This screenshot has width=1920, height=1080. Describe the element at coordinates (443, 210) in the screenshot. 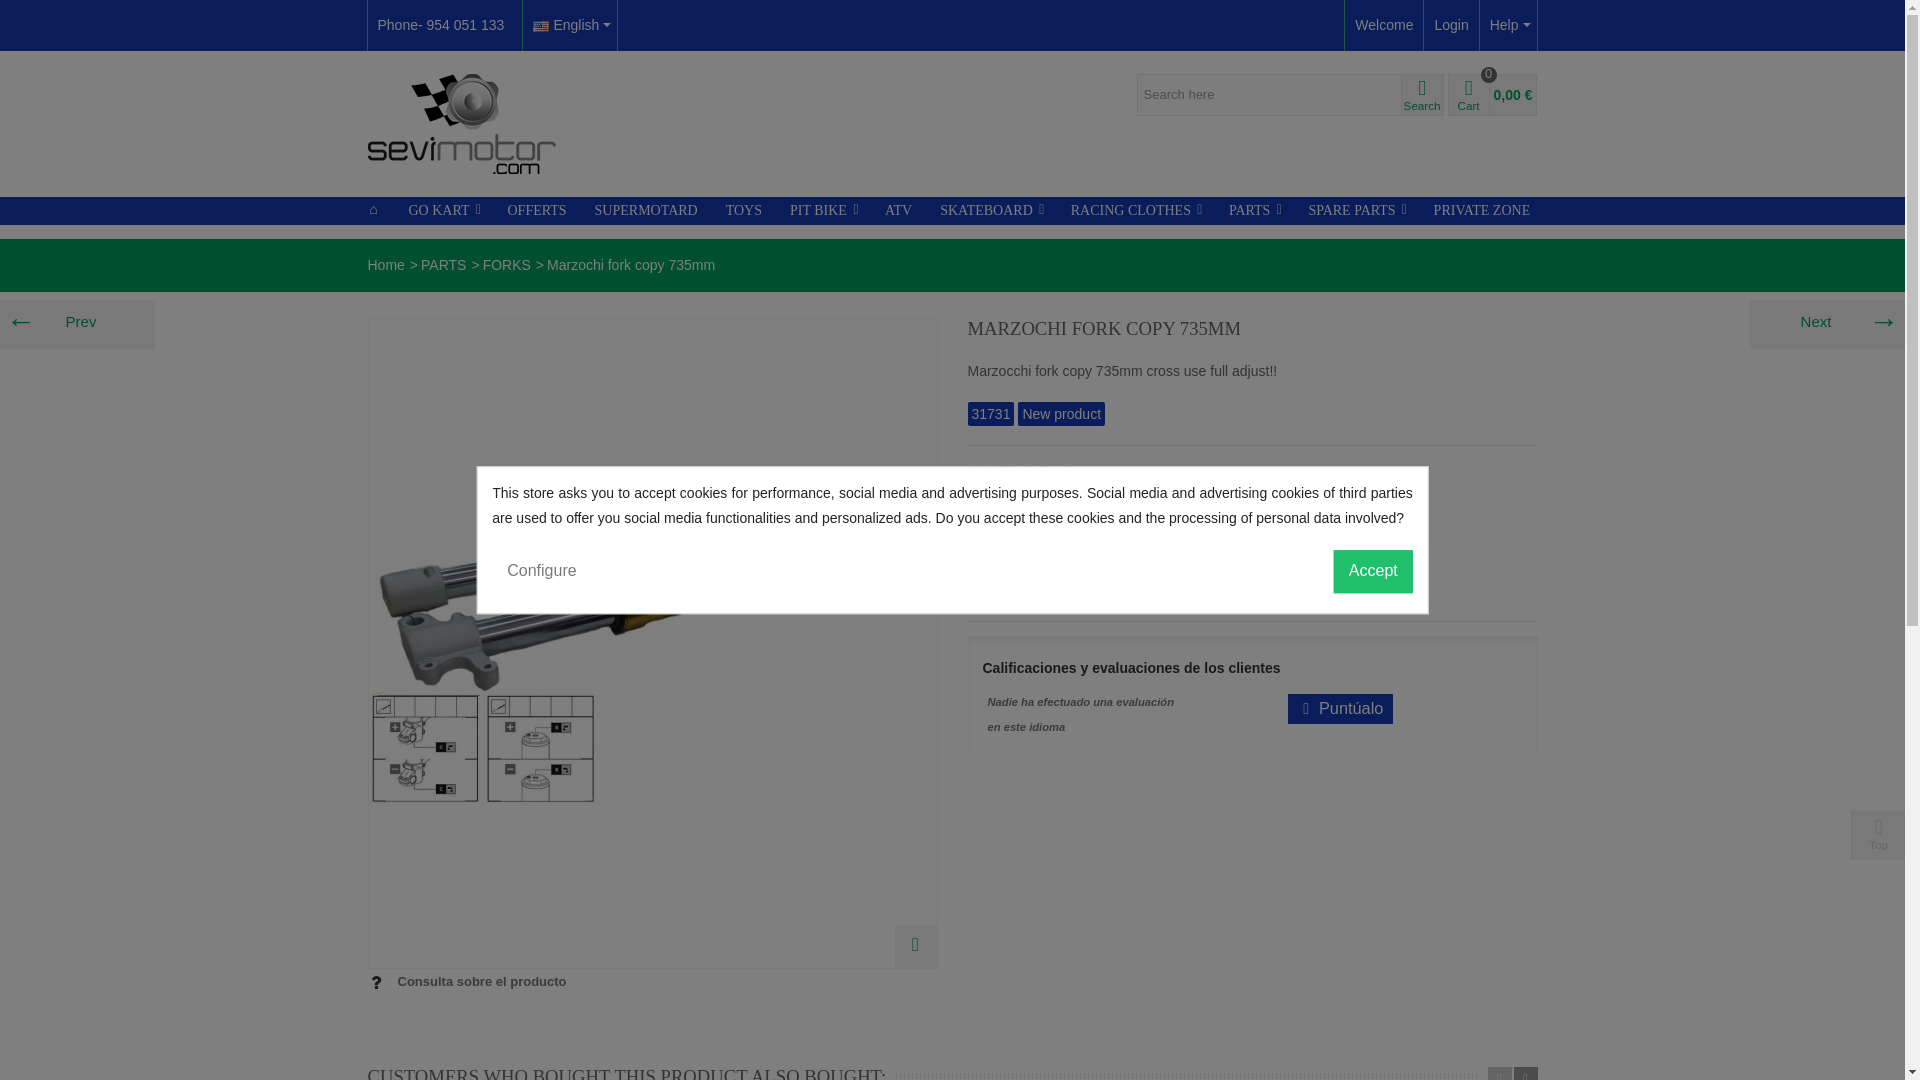

I see `GO KART` at that location.